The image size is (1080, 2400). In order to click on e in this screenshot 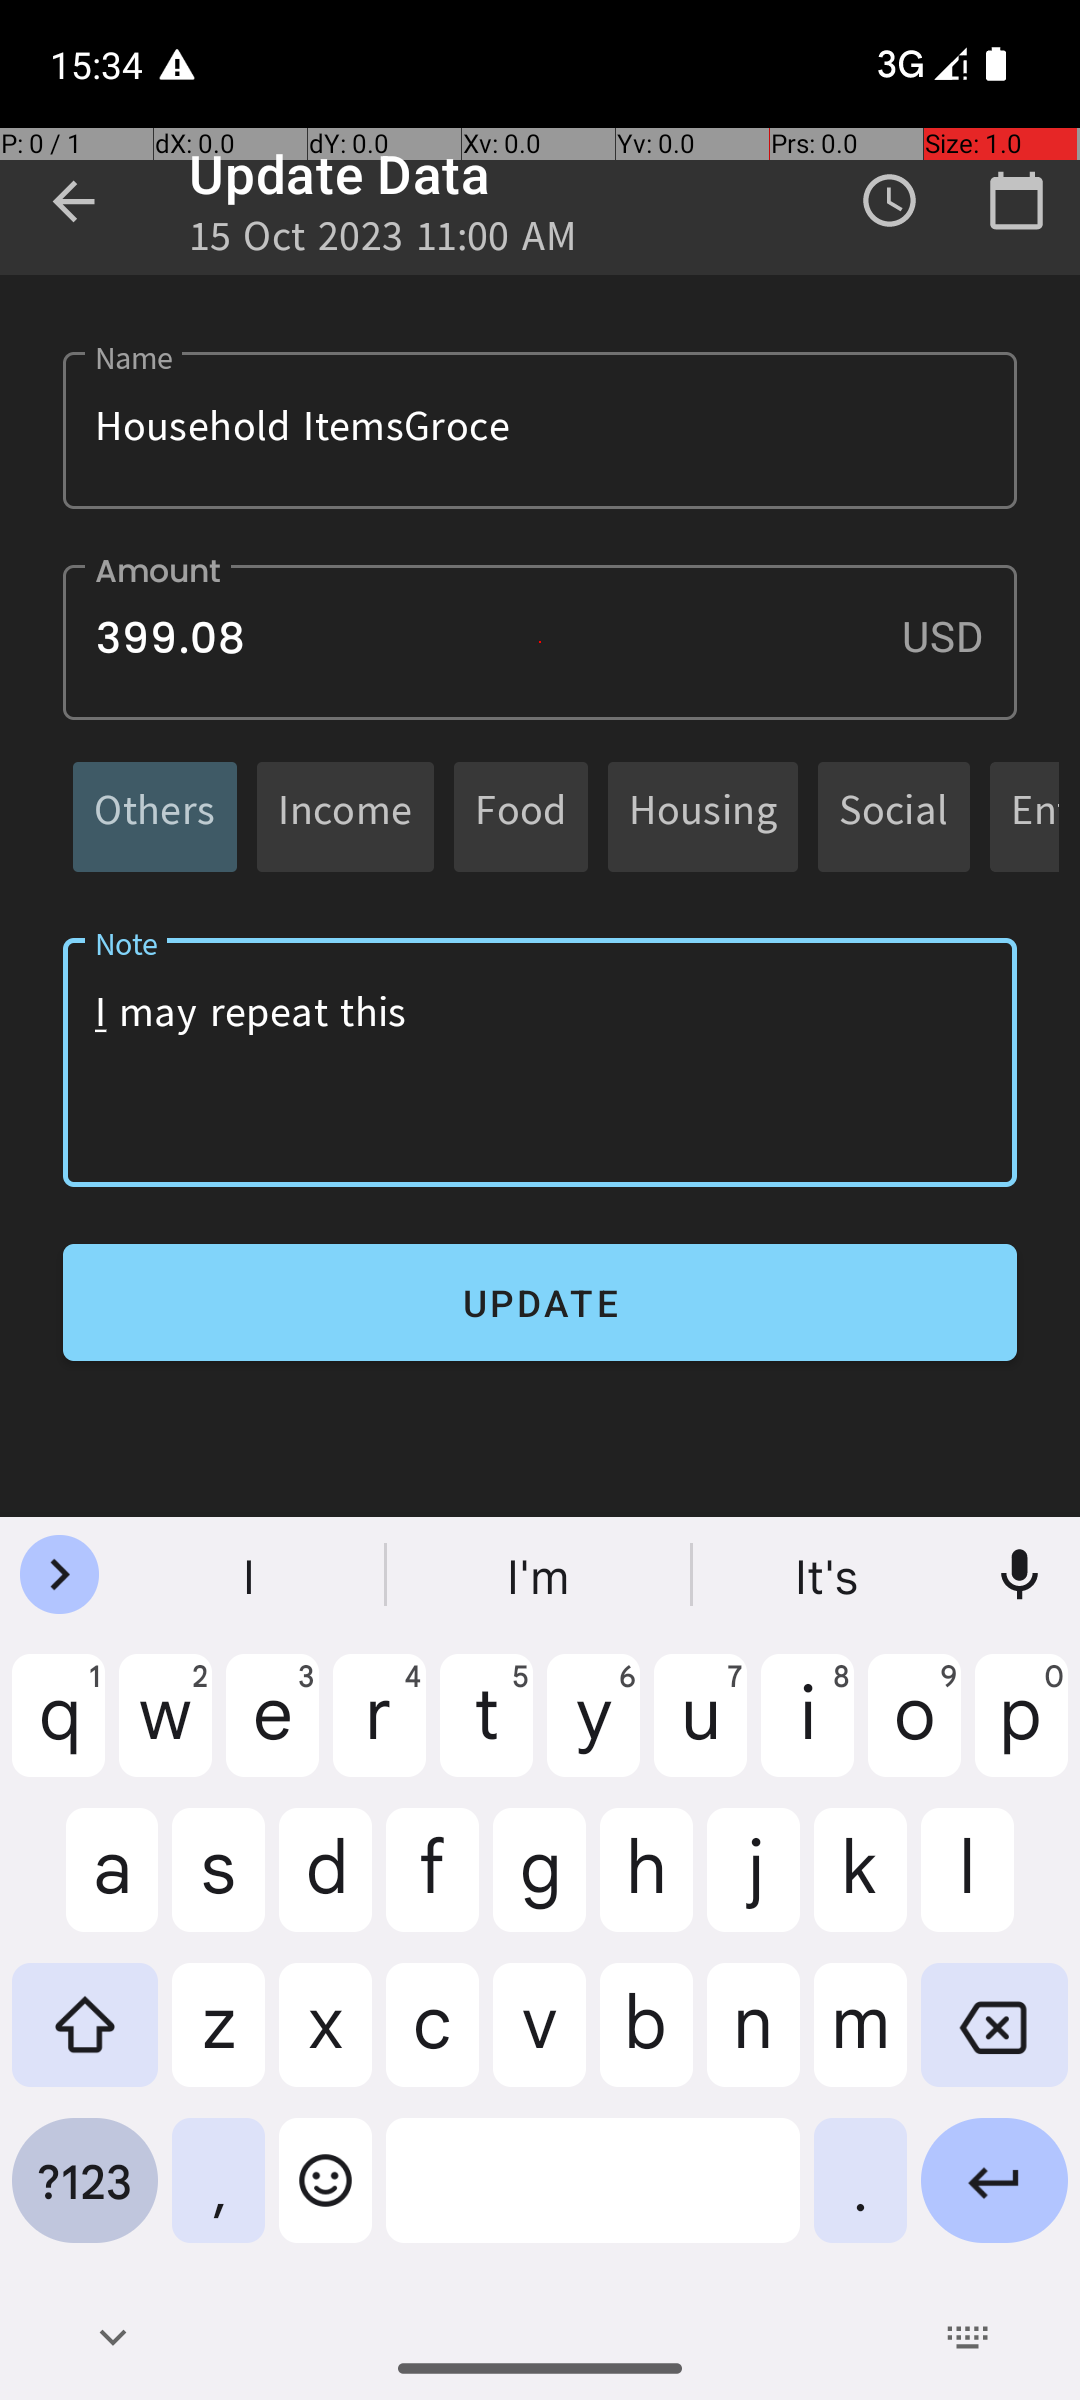, I will do `click(272, 1731)`.